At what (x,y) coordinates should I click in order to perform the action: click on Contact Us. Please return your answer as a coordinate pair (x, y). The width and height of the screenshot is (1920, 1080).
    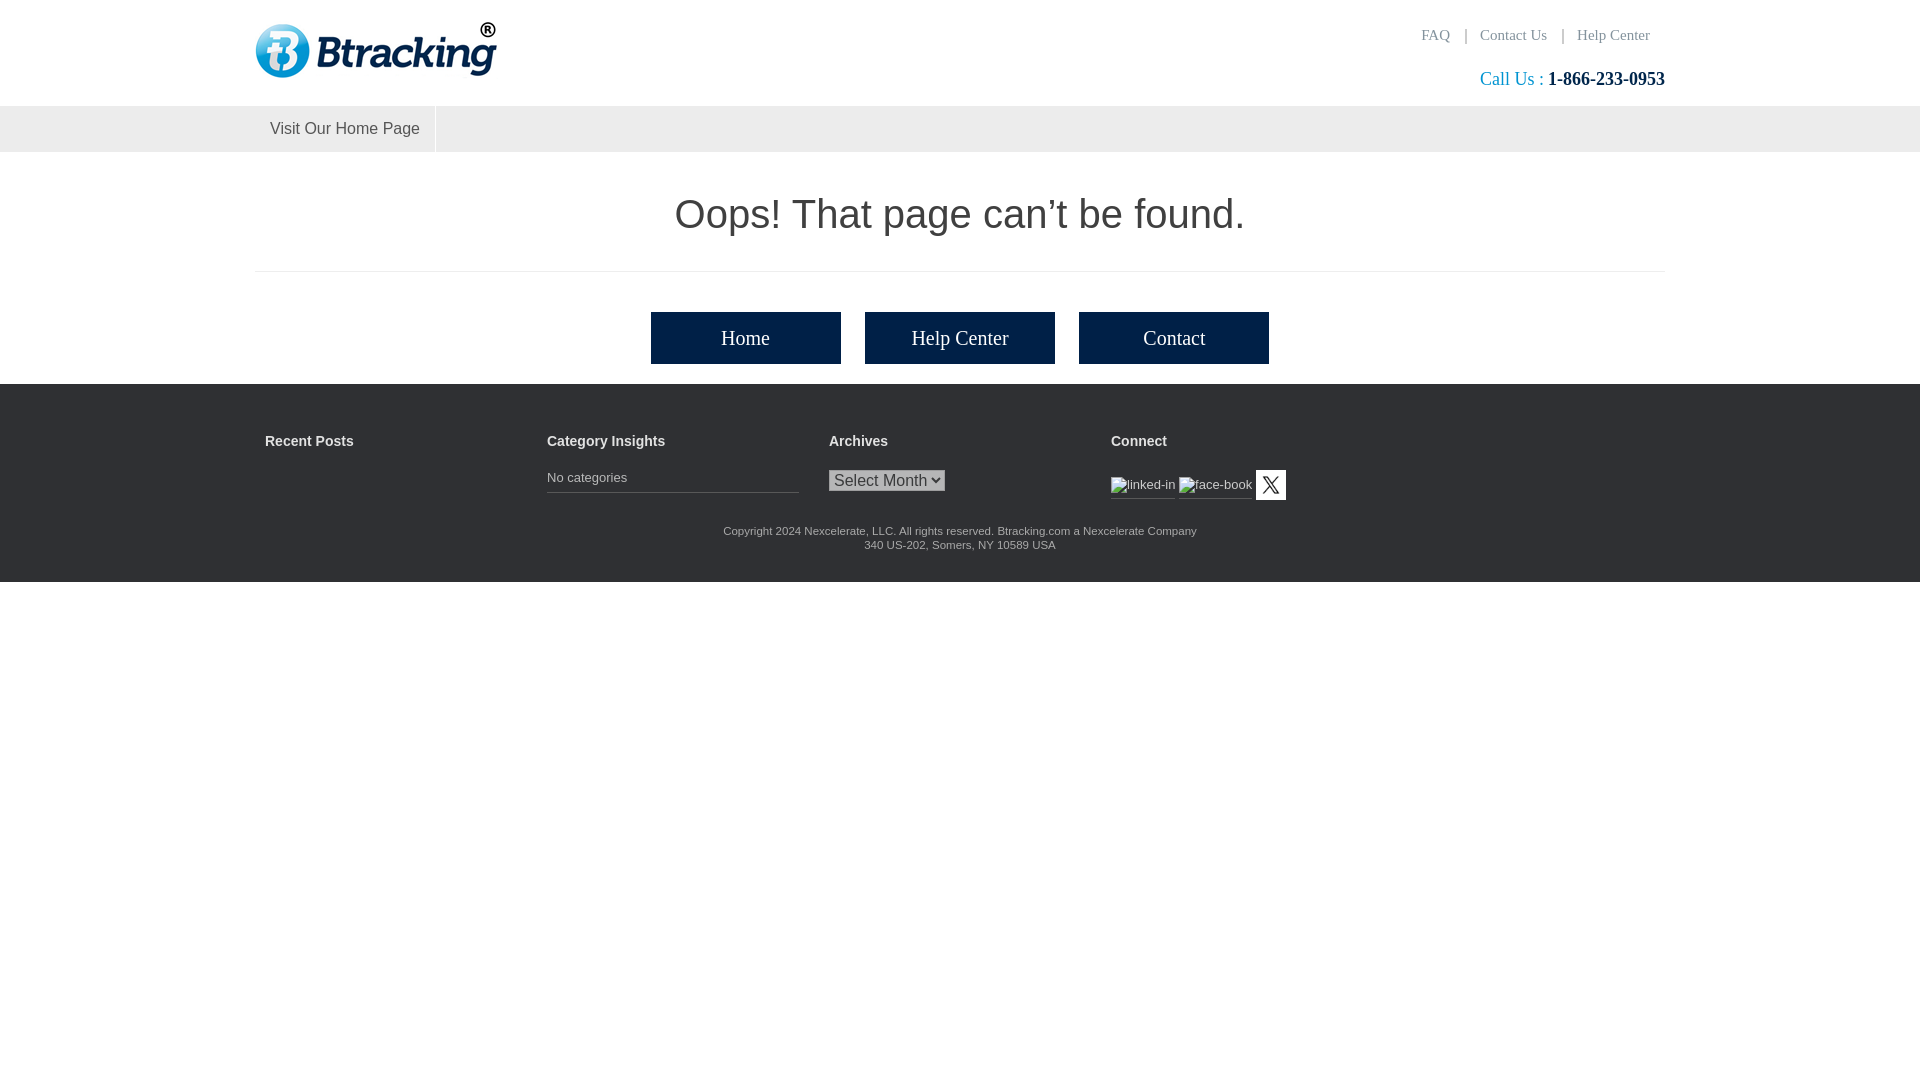
    Looking at the image, I should click on (1513, 34).